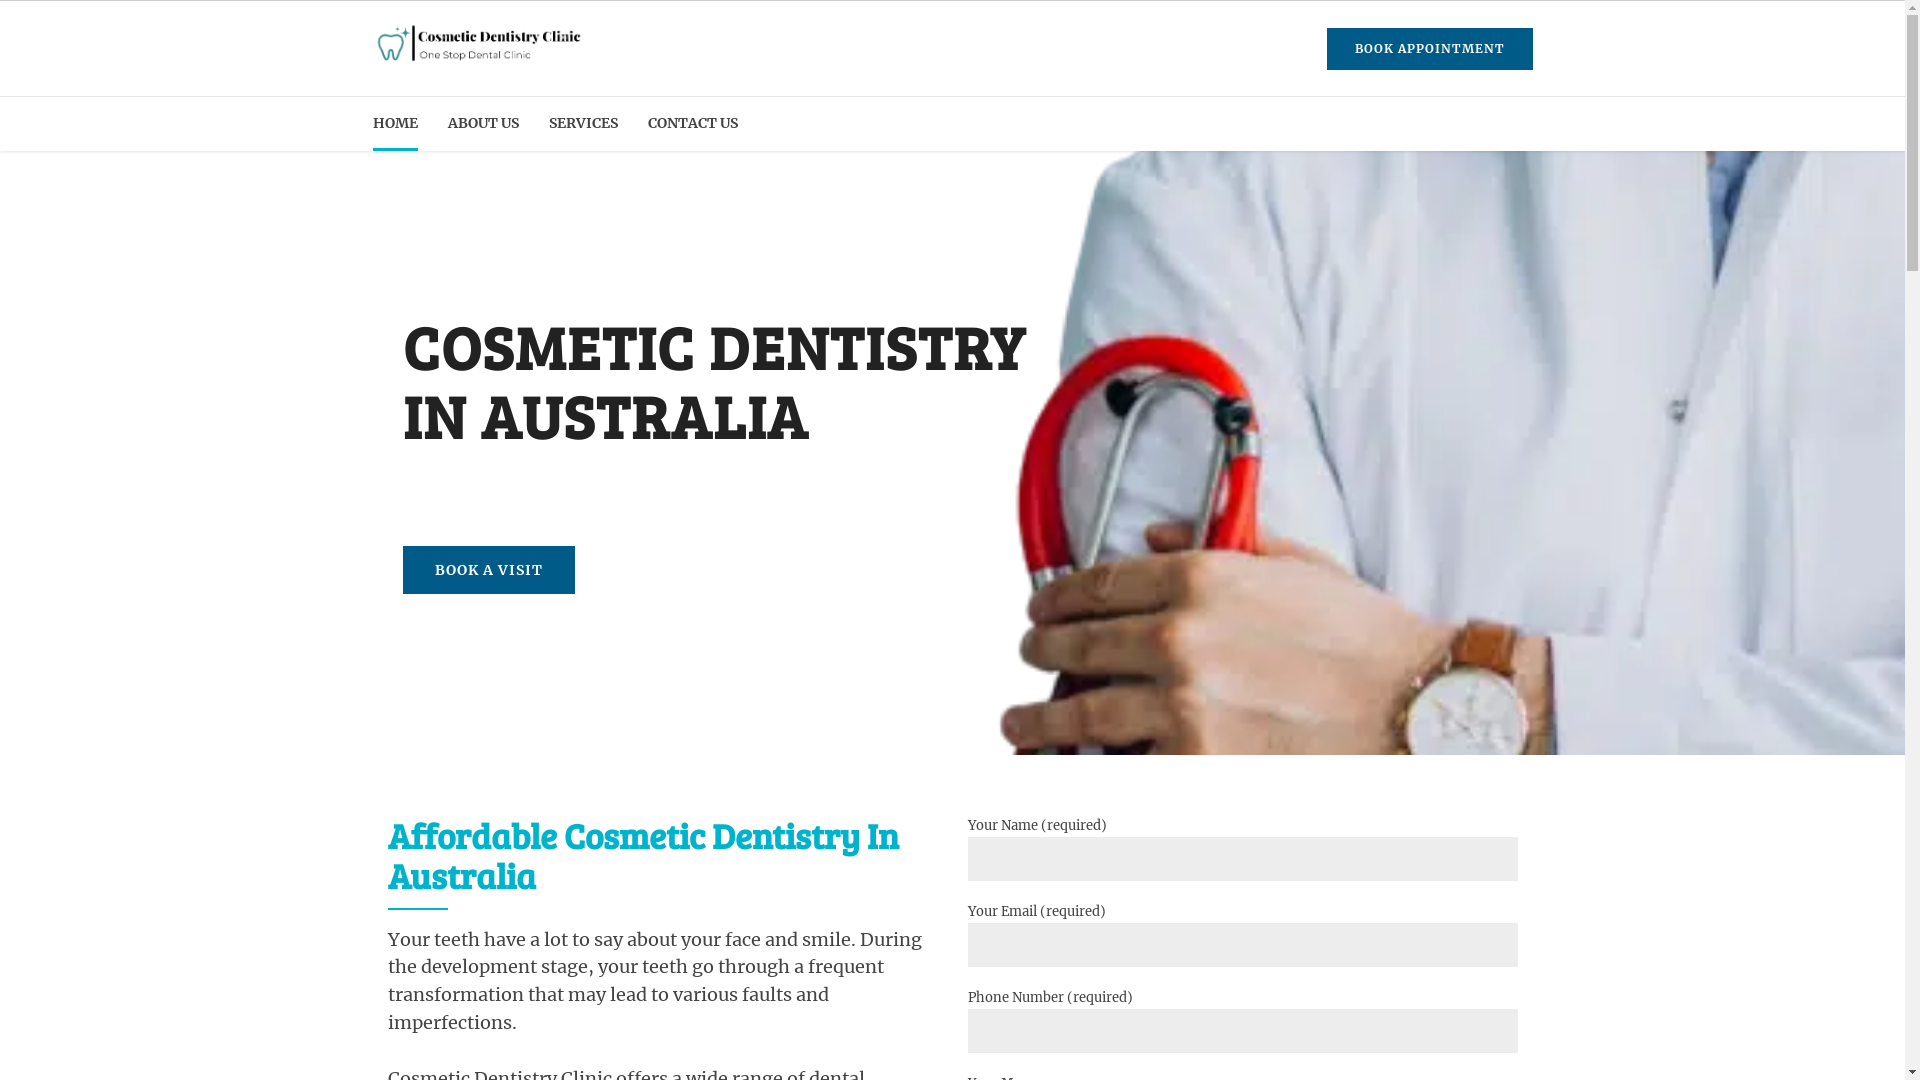 Image resolution: width=1920 pixels, height=1080 pixels. Describe the element at coordinates (693, 124) in the screenshot. I see `CONTACT US` at that location.